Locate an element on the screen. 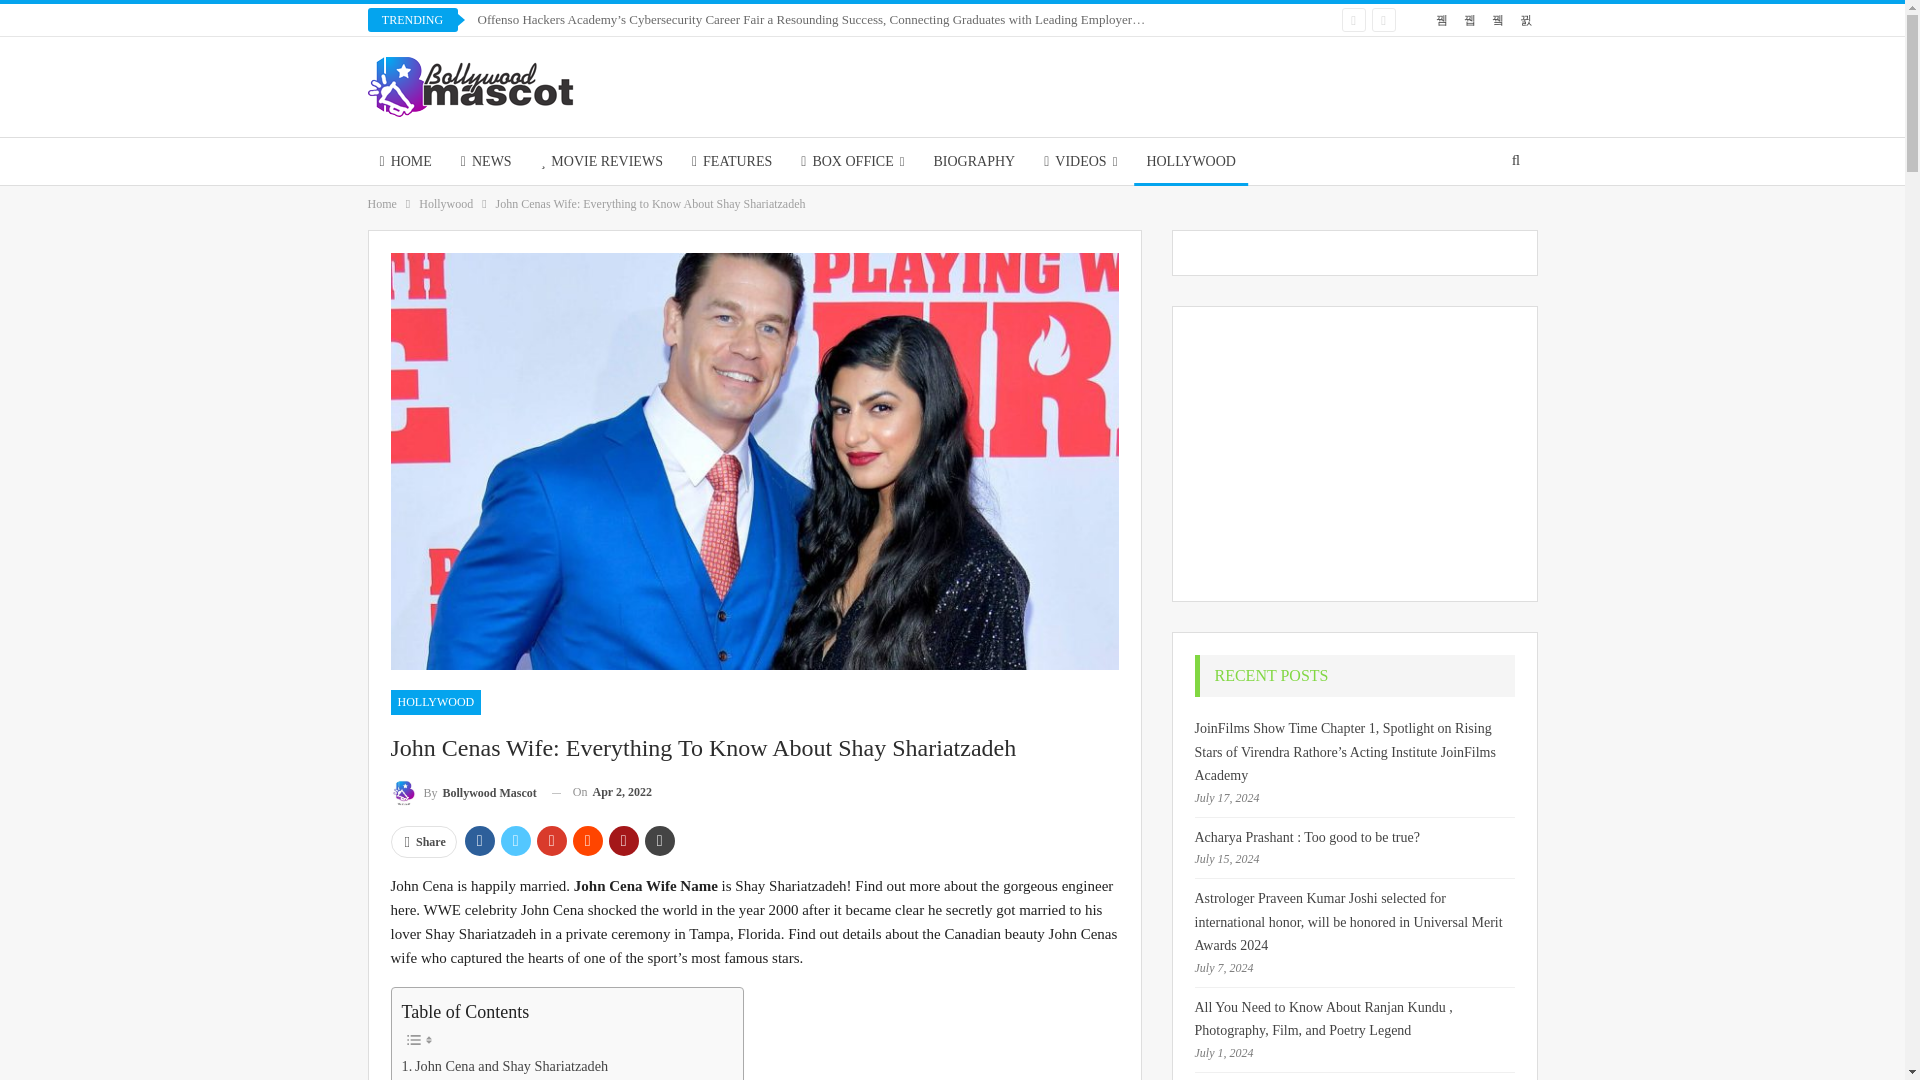 The image size is (1920, 1080). HOLLYWOOD is located at coordinates (1191, 161).